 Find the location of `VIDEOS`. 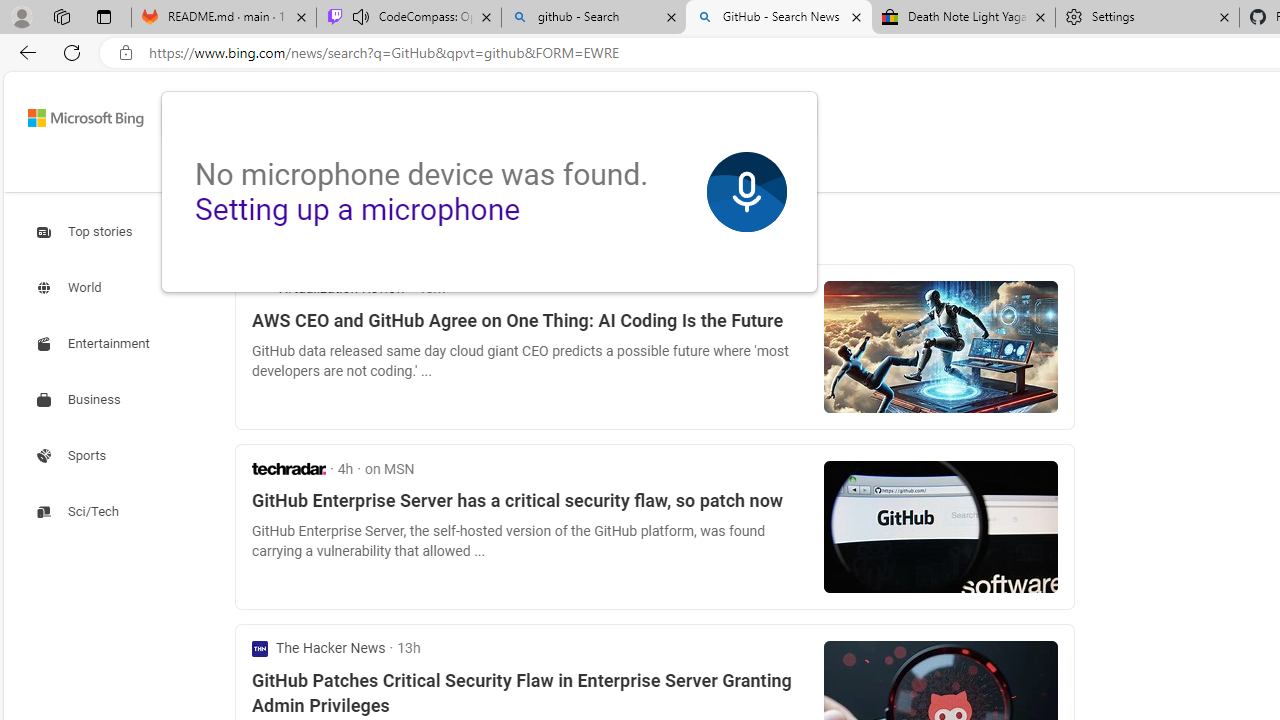

VIDEOS is located at coordinates (474, 174).